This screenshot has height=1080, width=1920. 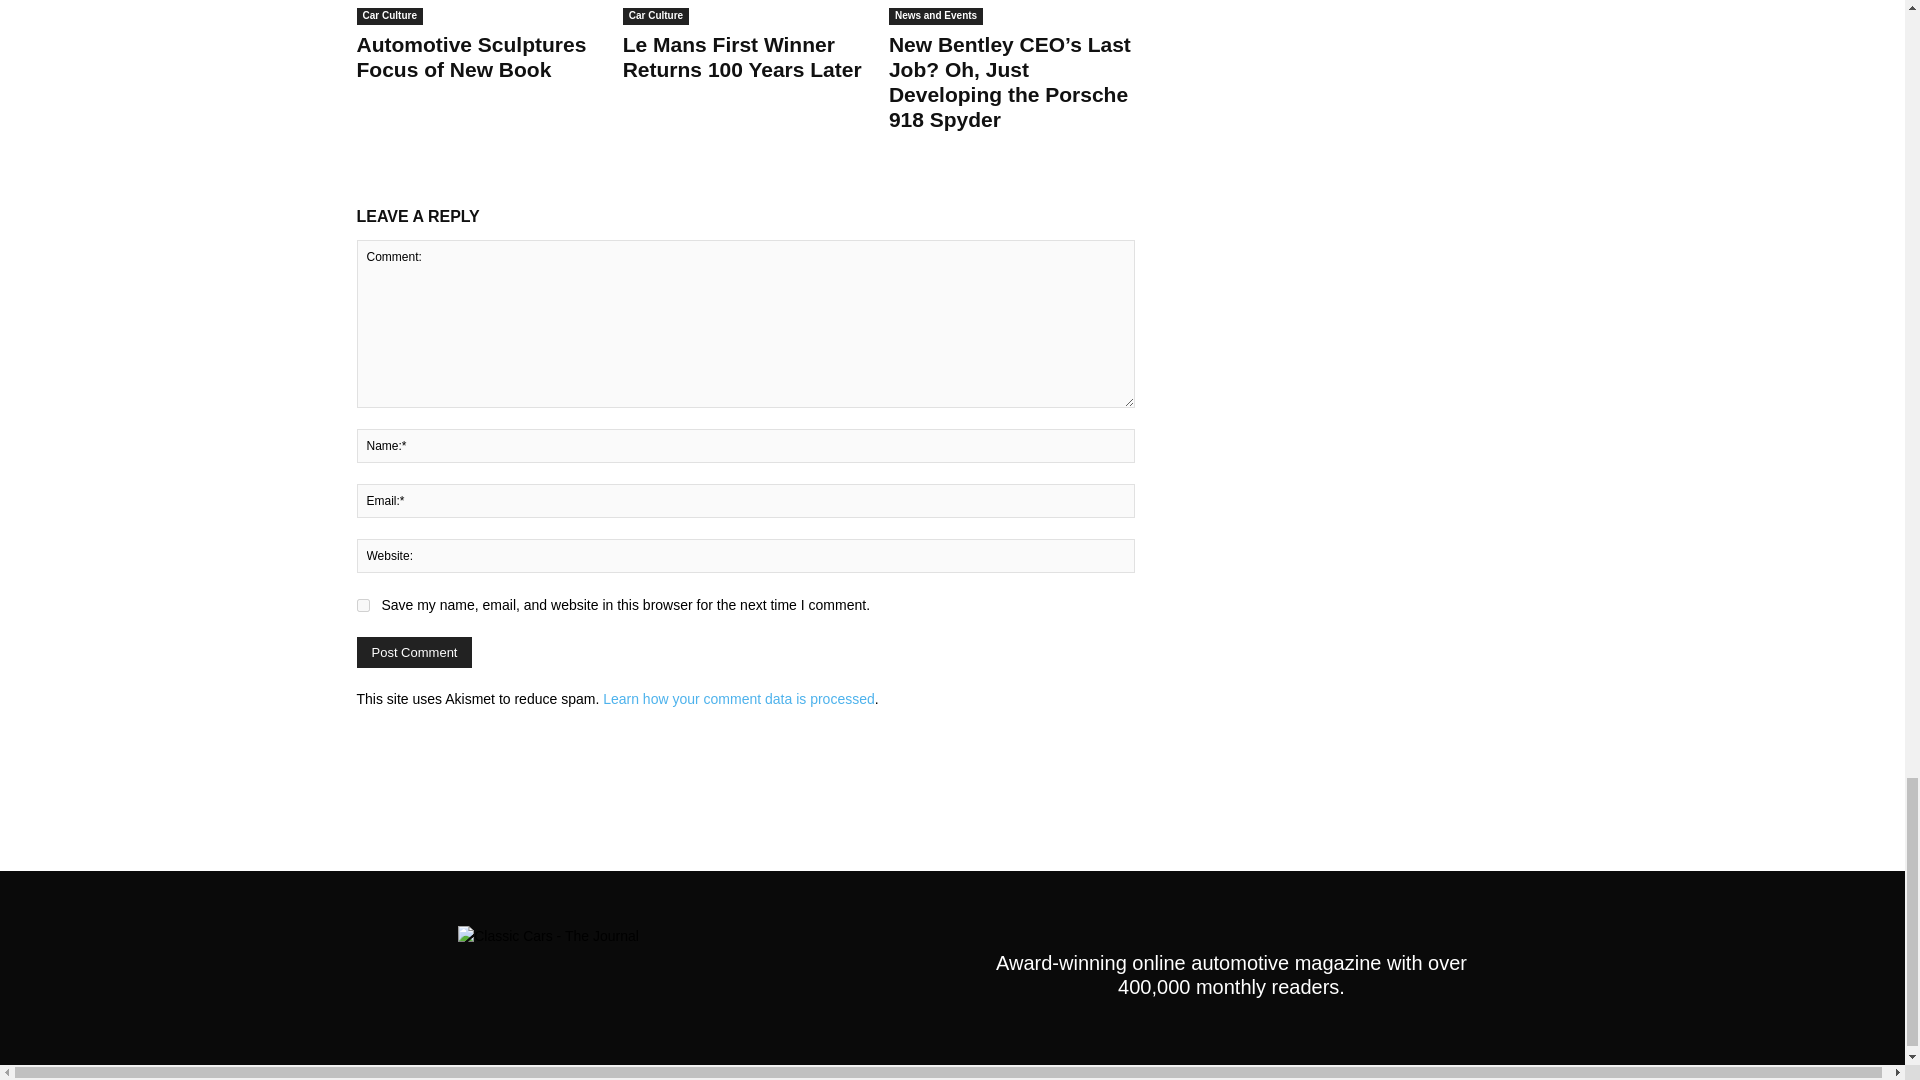 I want to click on Automotive Sculptures Focus of New Book, so click(x=478, y=12).